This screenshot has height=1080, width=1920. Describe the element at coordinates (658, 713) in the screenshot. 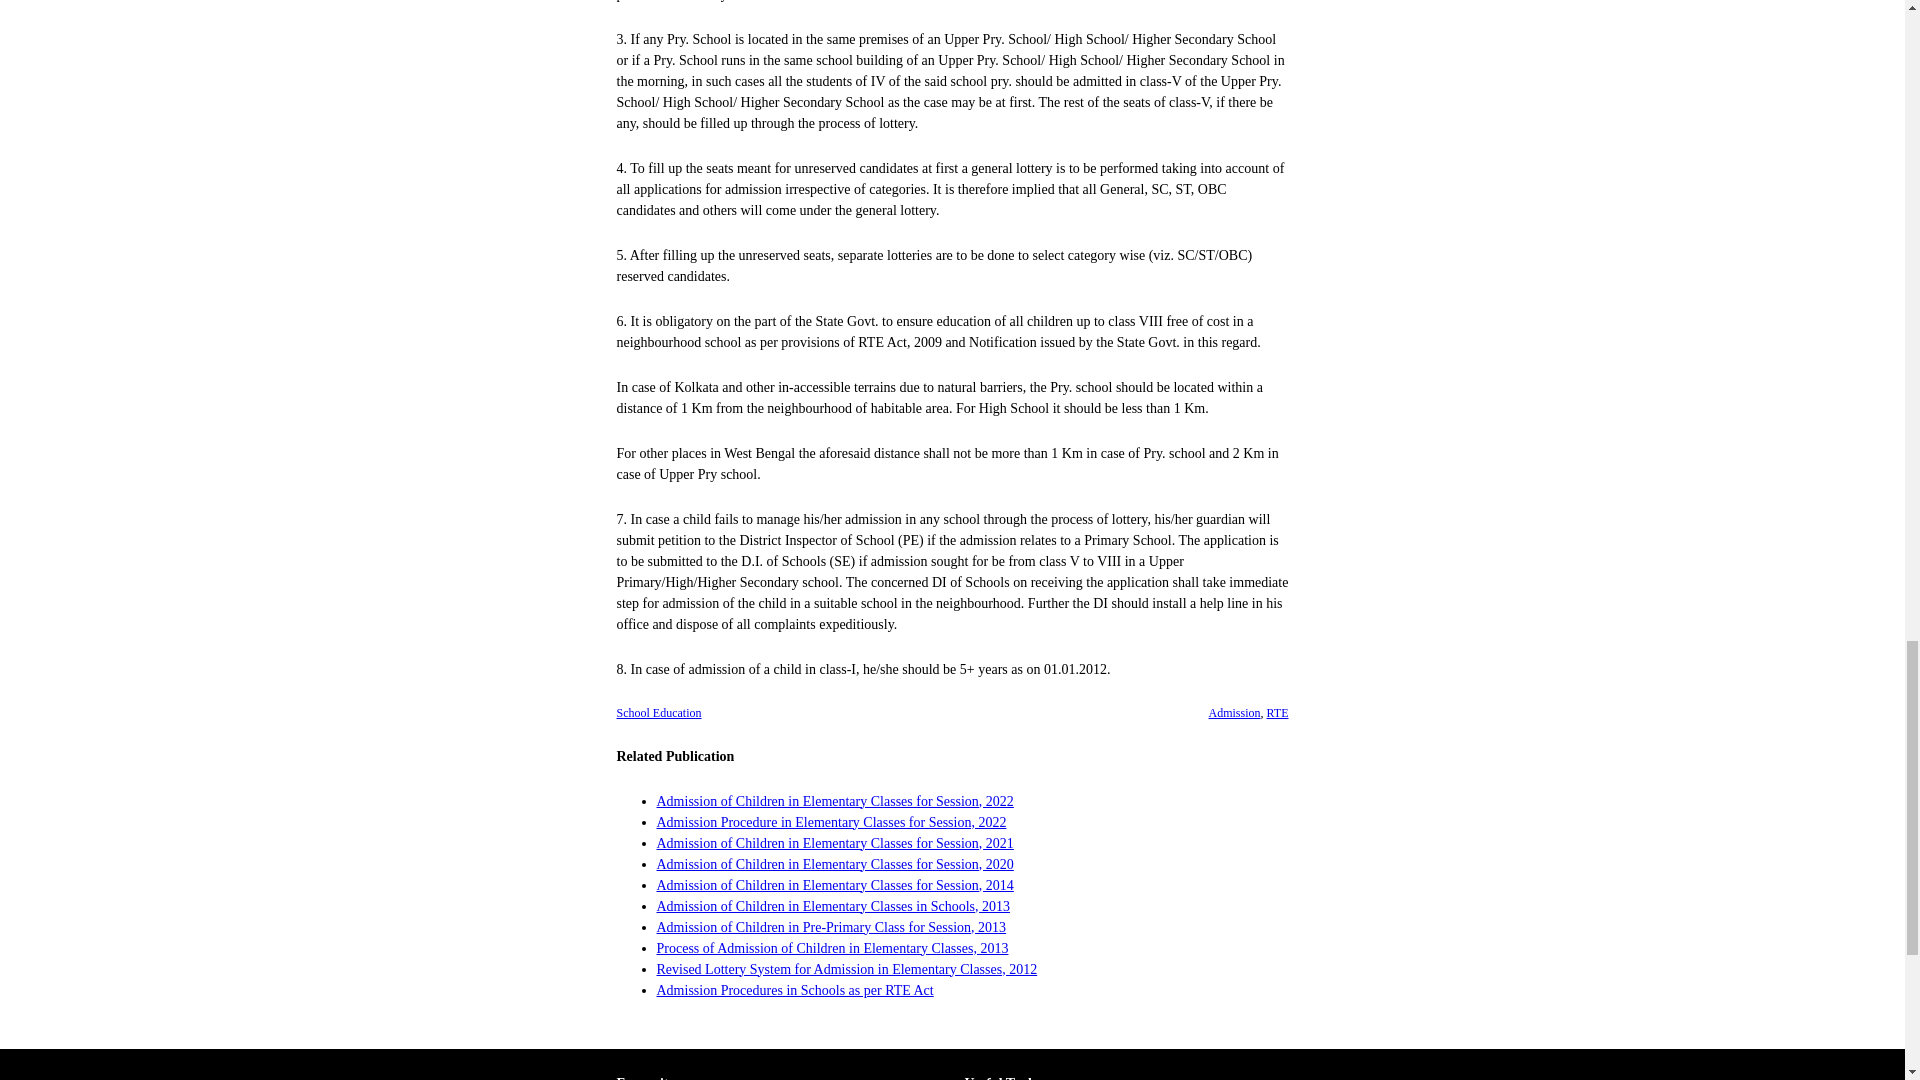

I see `School Education` at that location.